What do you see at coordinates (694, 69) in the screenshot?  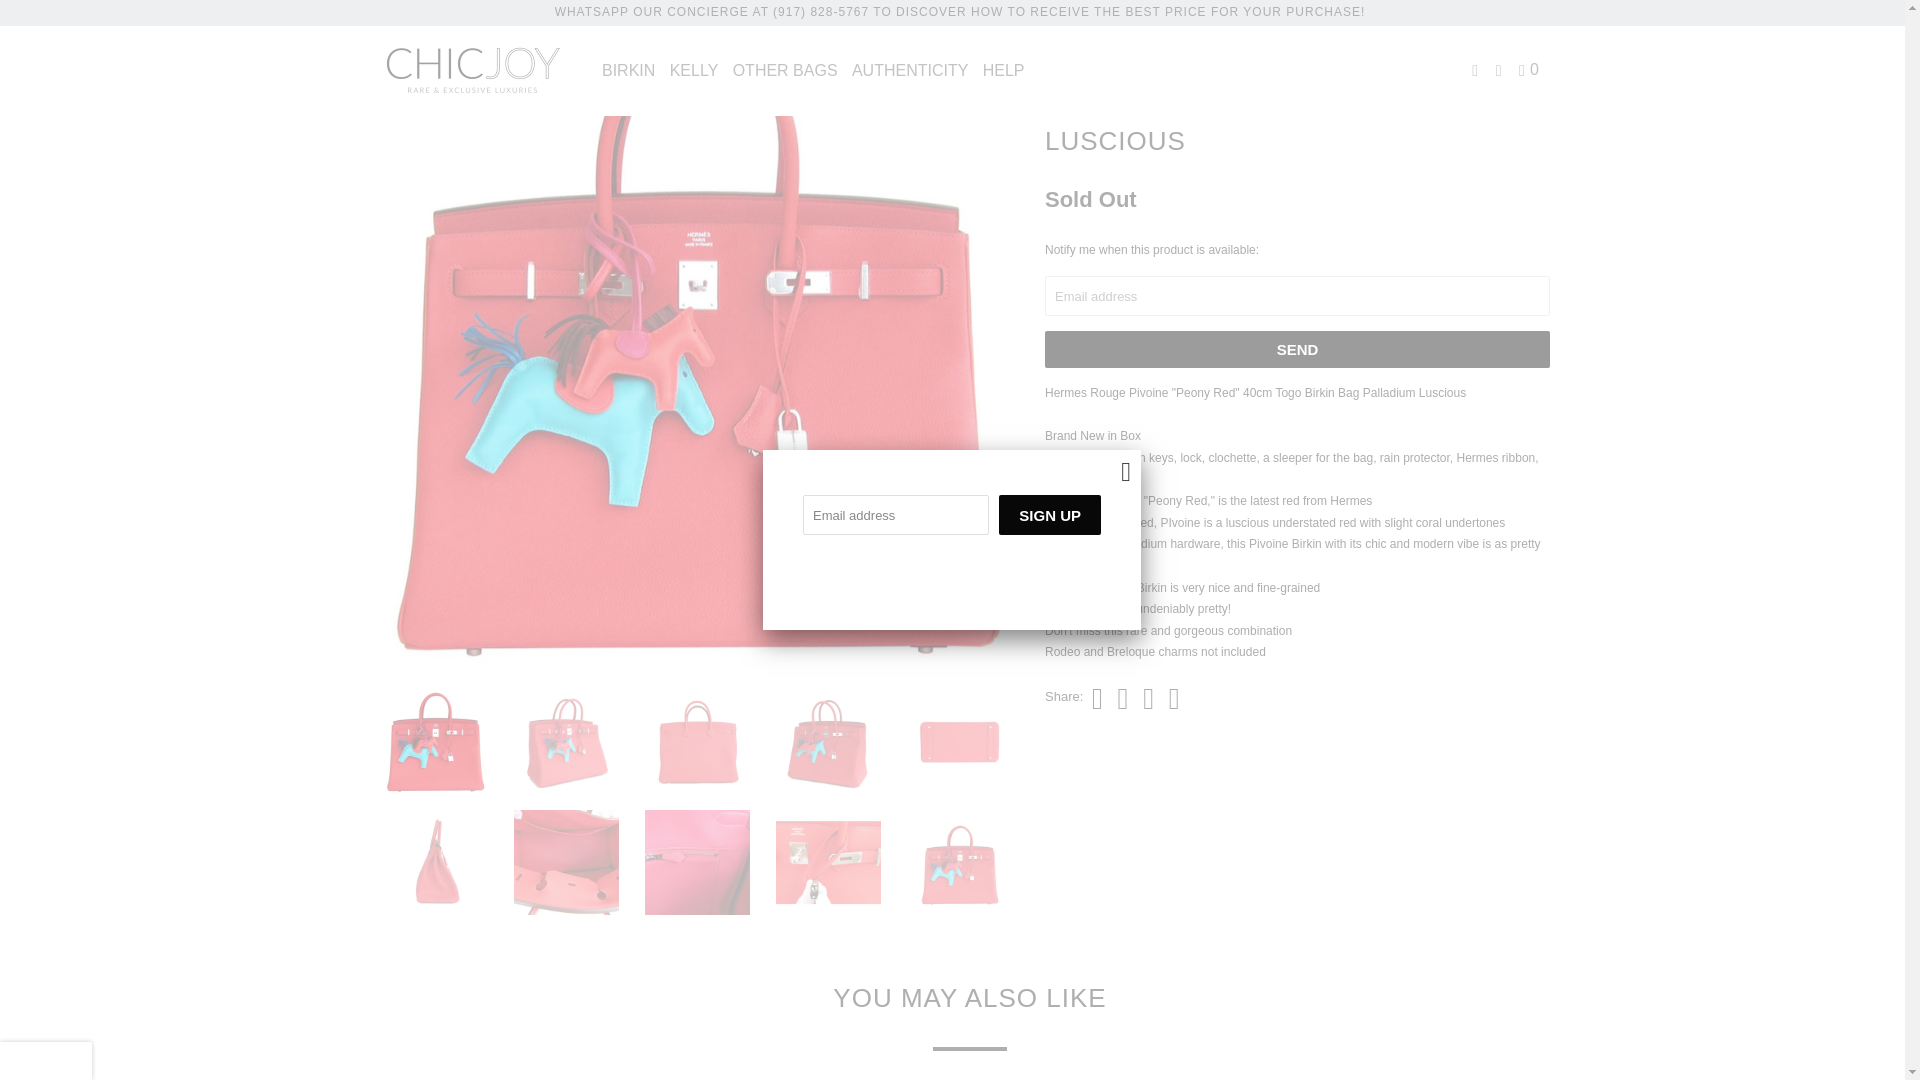 I see `KELLY` at bounding box center [694, 69].